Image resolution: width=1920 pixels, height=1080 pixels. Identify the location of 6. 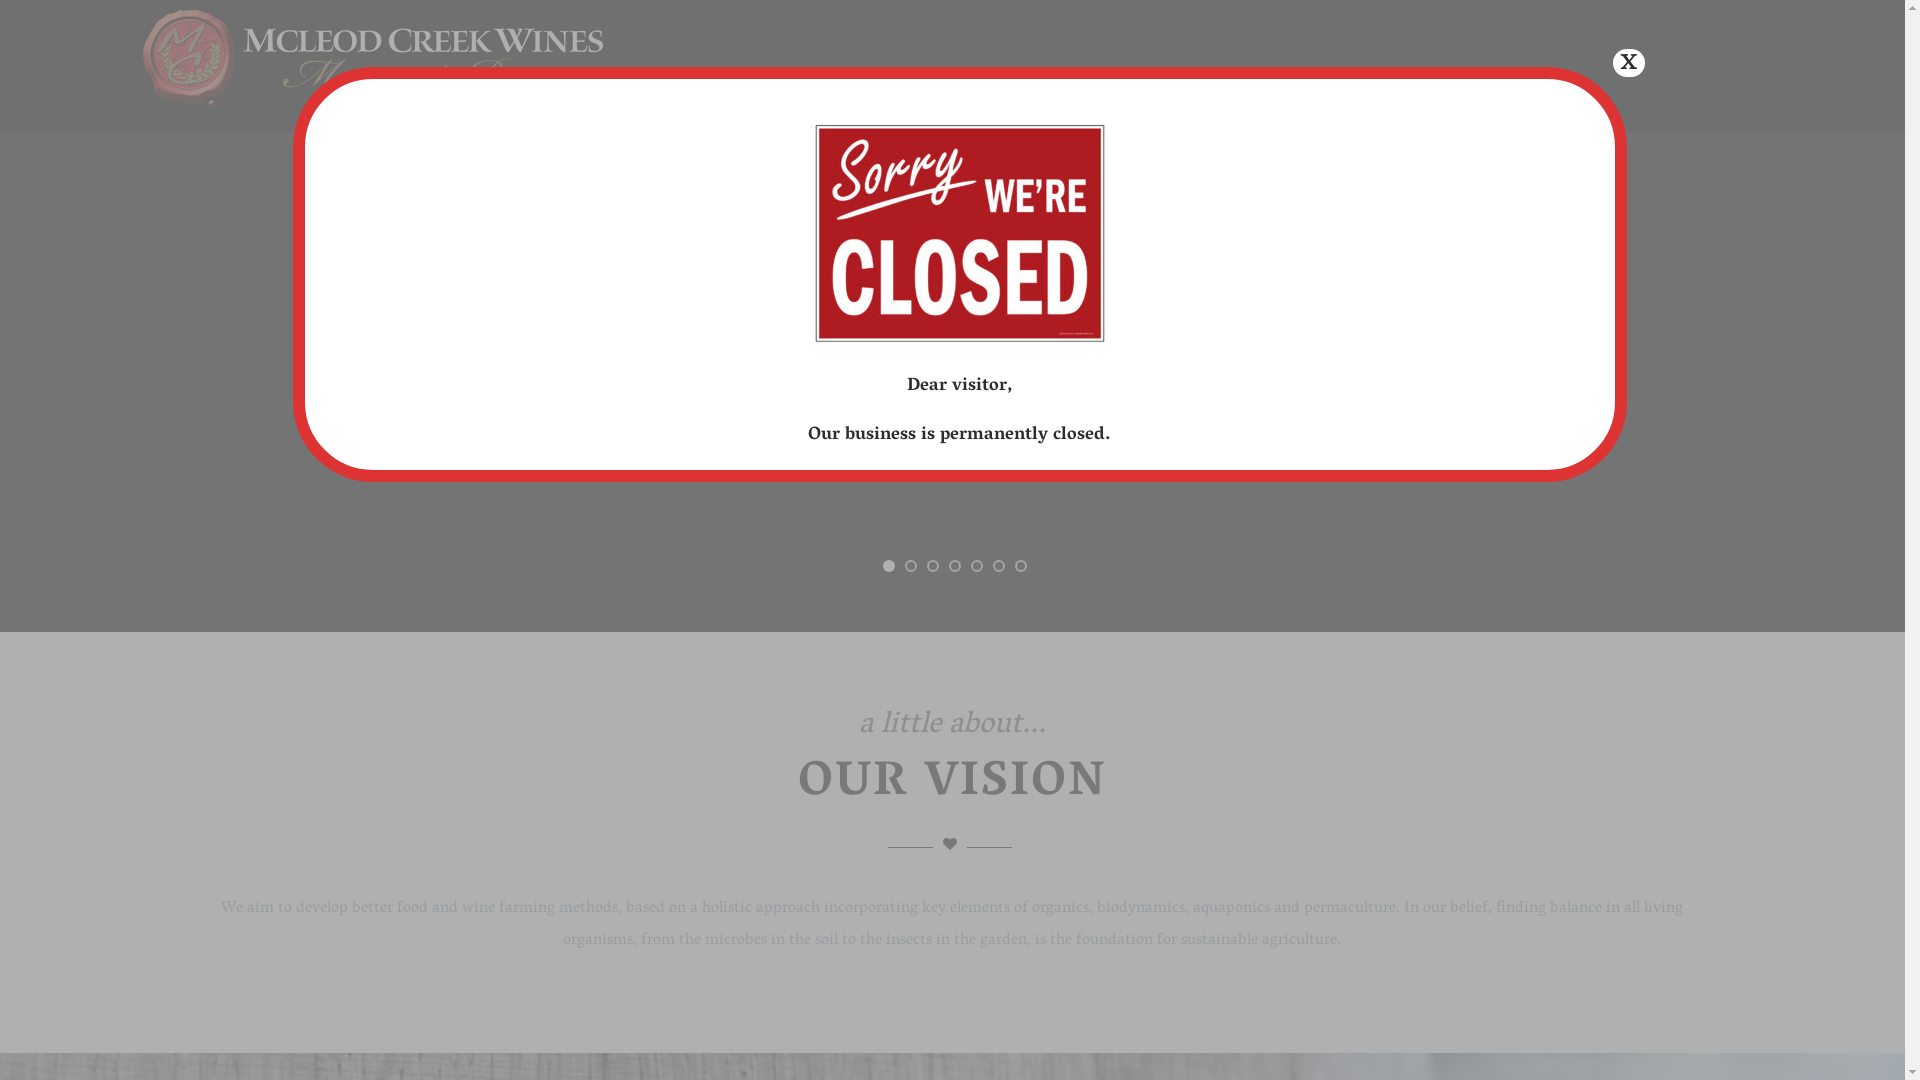
(999, 566).